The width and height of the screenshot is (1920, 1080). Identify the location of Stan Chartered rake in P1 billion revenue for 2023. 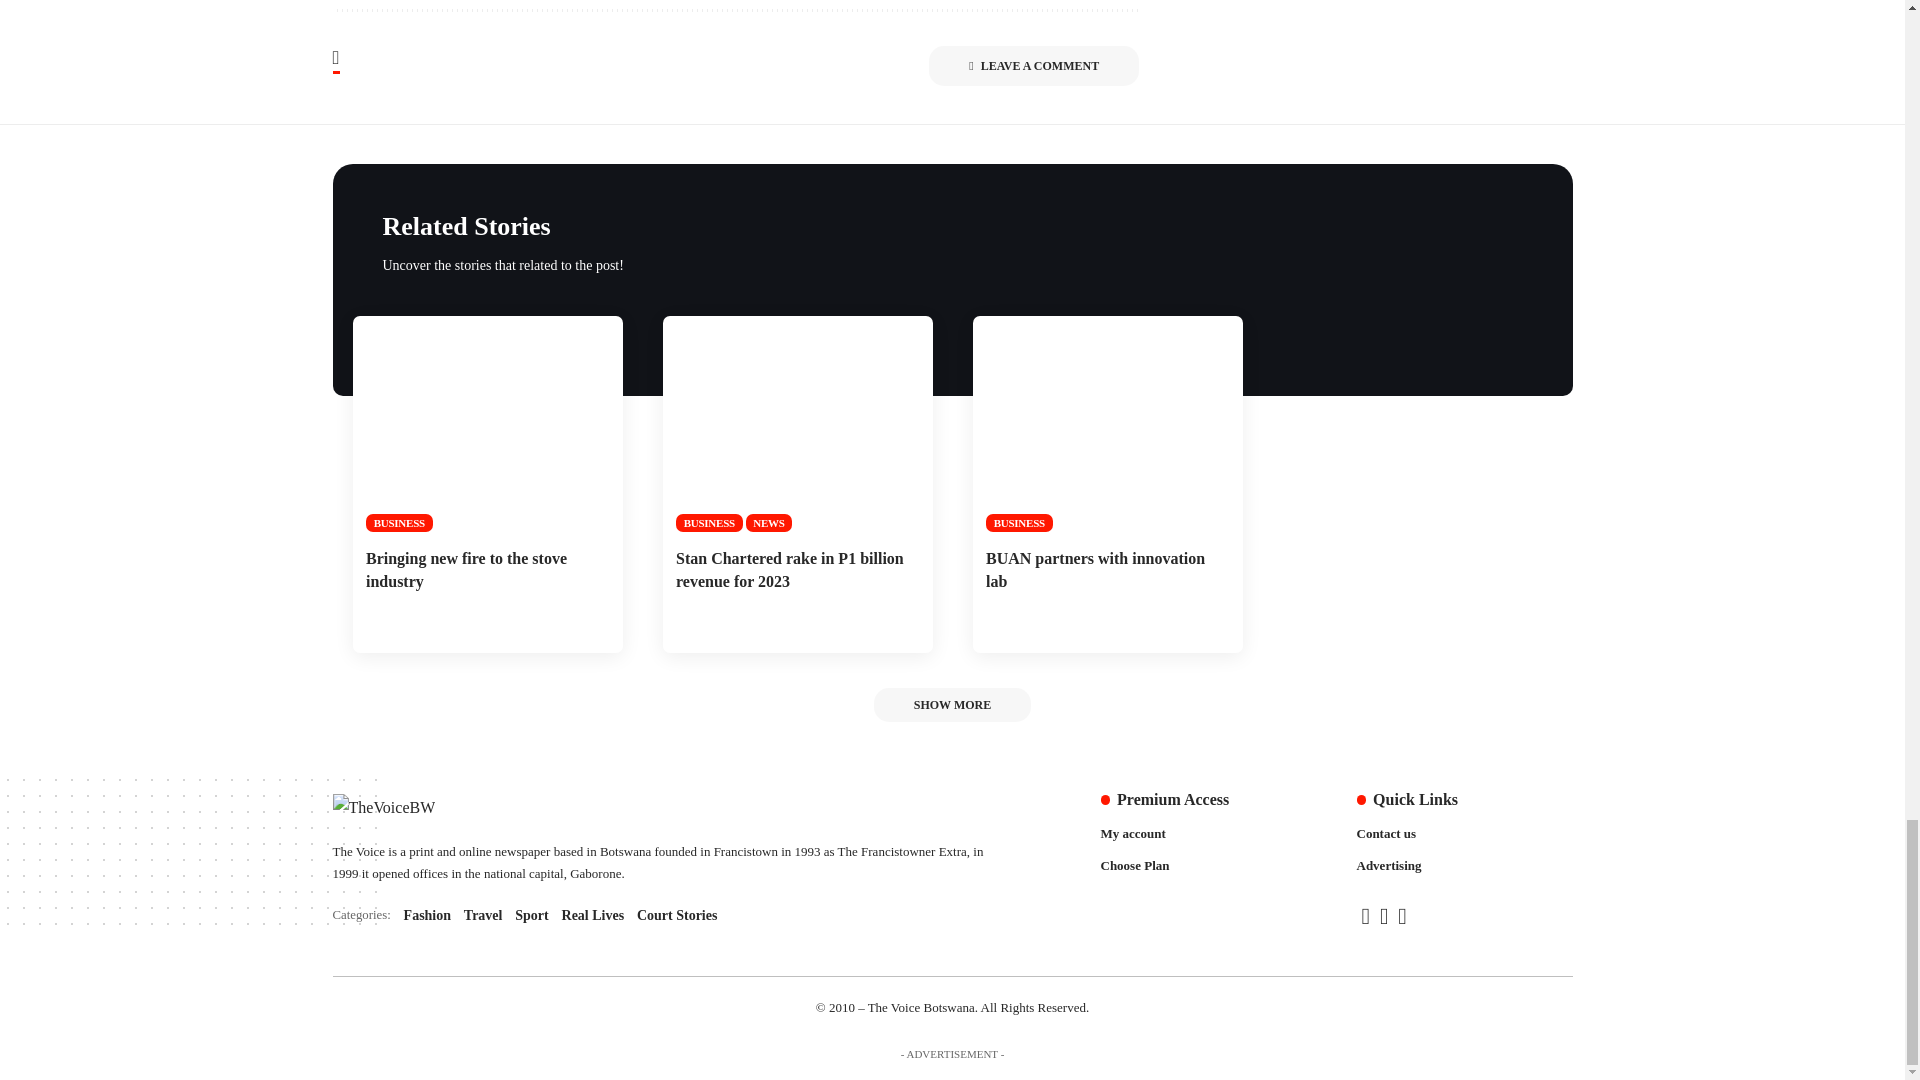
(796, 424).